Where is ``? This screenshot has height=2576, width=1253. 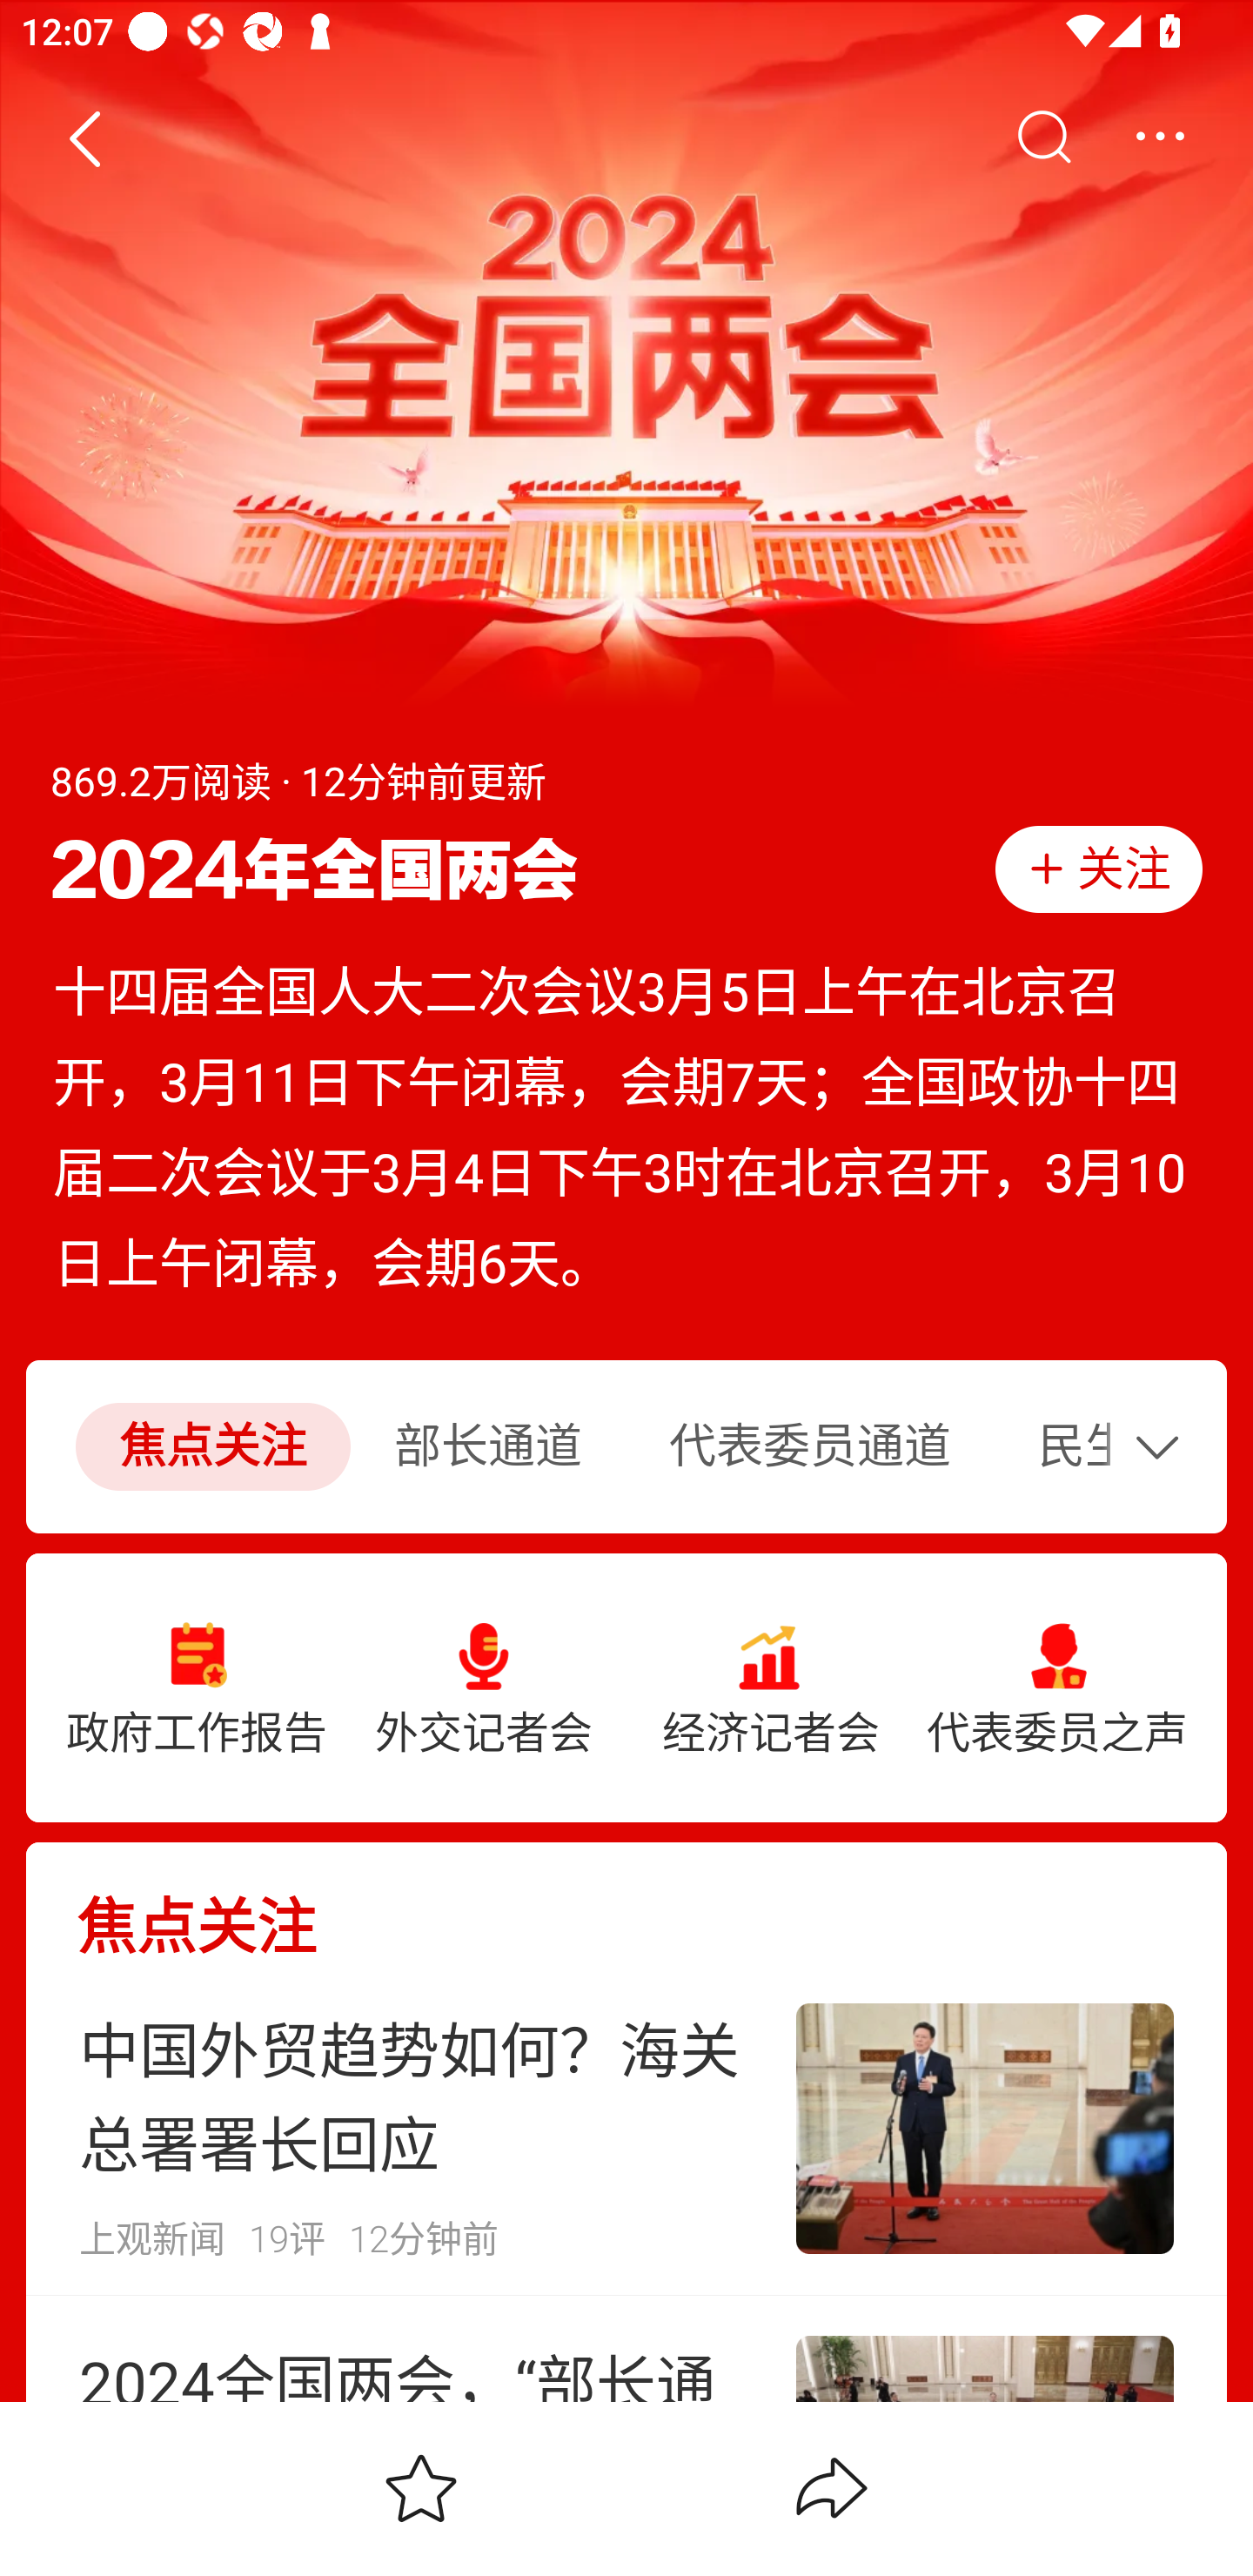  is located at coordinates (1042, 138).